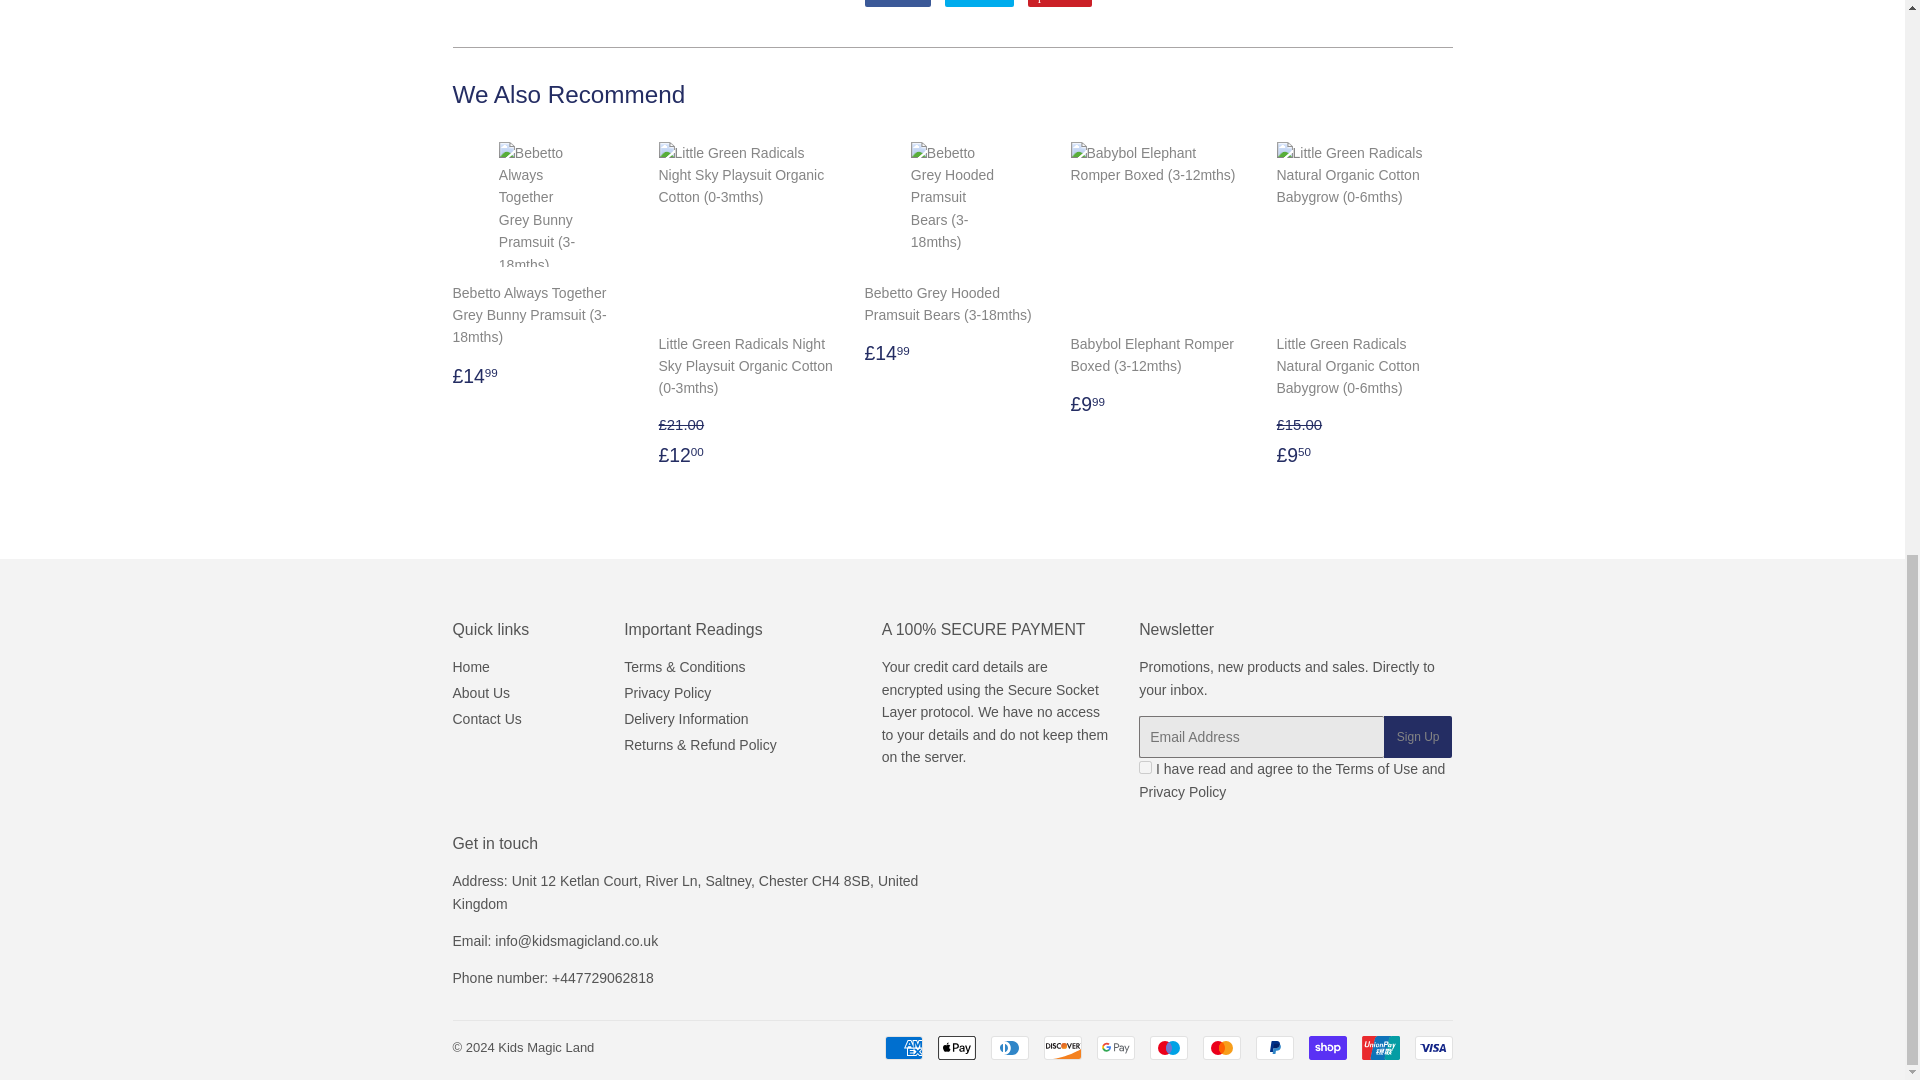 This screenshot has width=1920, height=1080. Describe the element at coordinates (1274, 1047) in the screenshot. I see `PayPal` at that location.